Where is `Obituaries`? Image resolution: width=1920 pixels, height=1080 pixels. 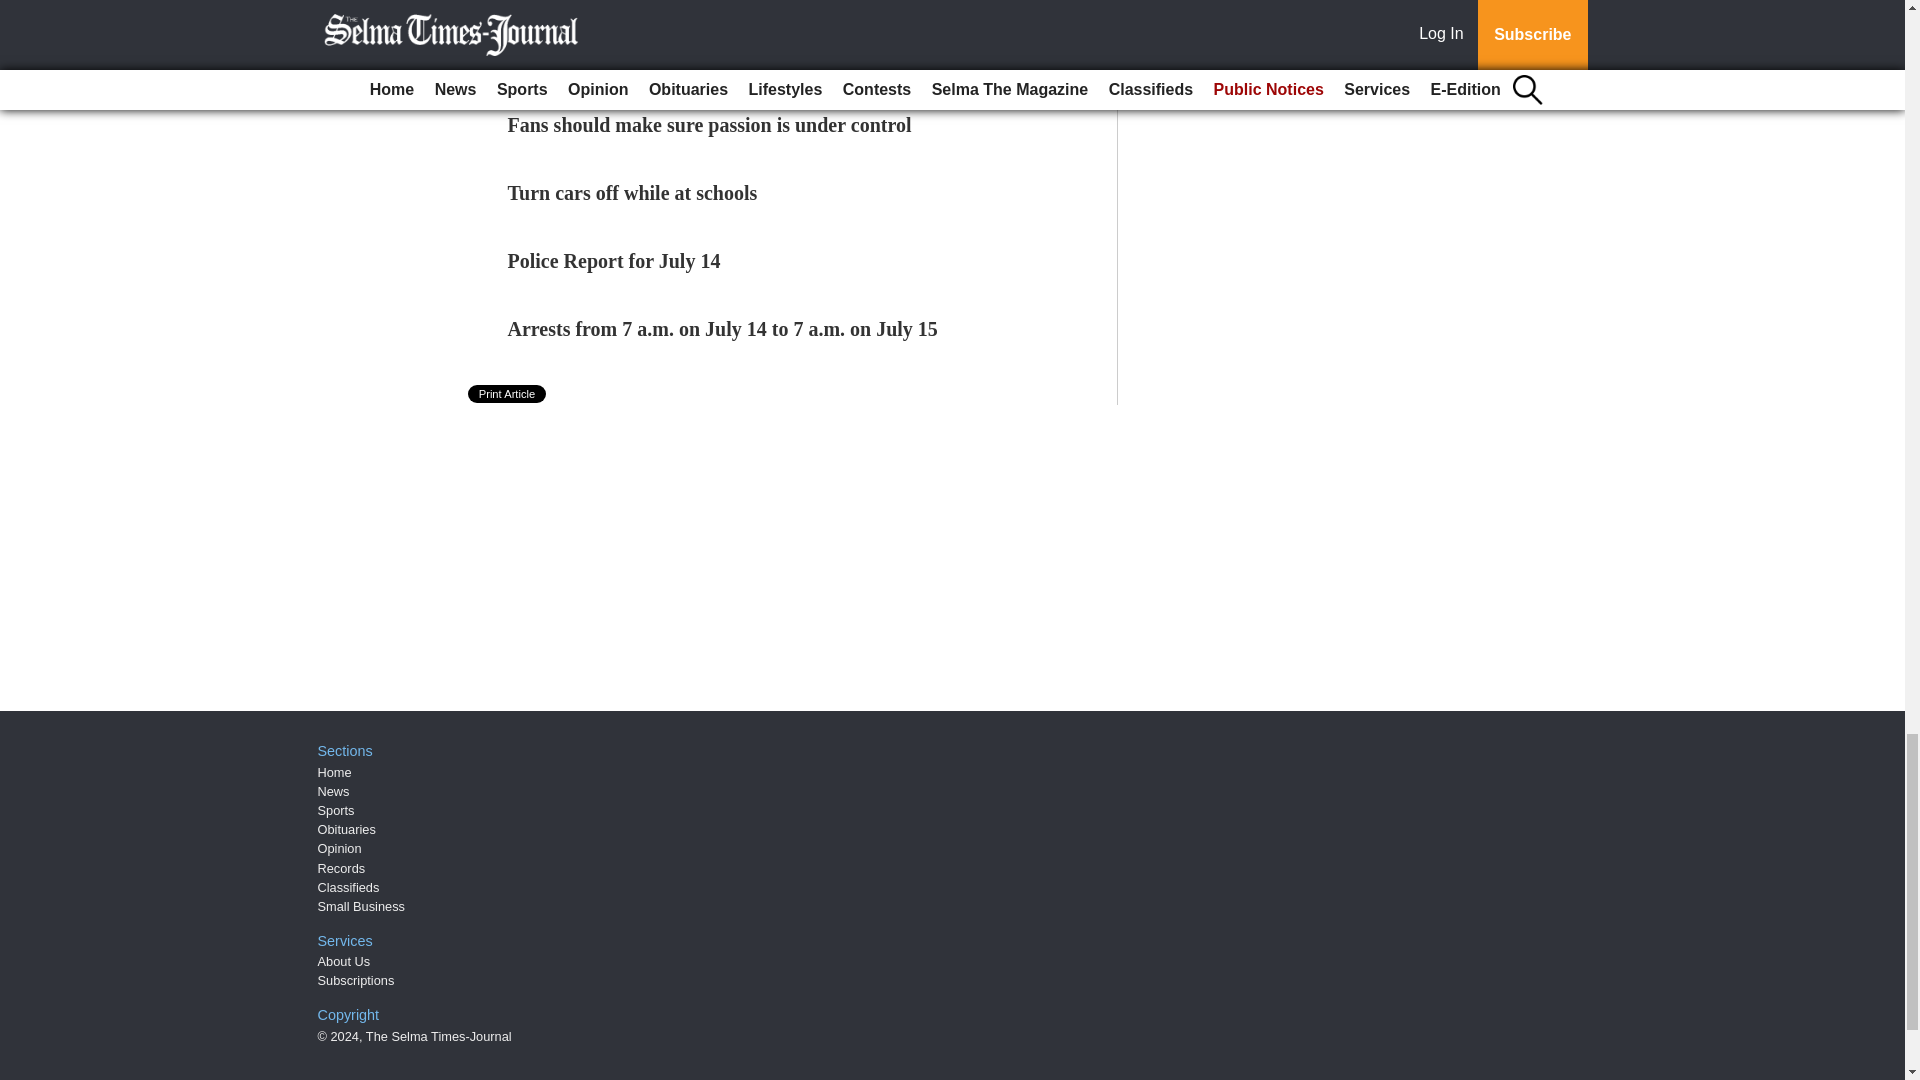
Obituaries is located at coordinates (347, 829).